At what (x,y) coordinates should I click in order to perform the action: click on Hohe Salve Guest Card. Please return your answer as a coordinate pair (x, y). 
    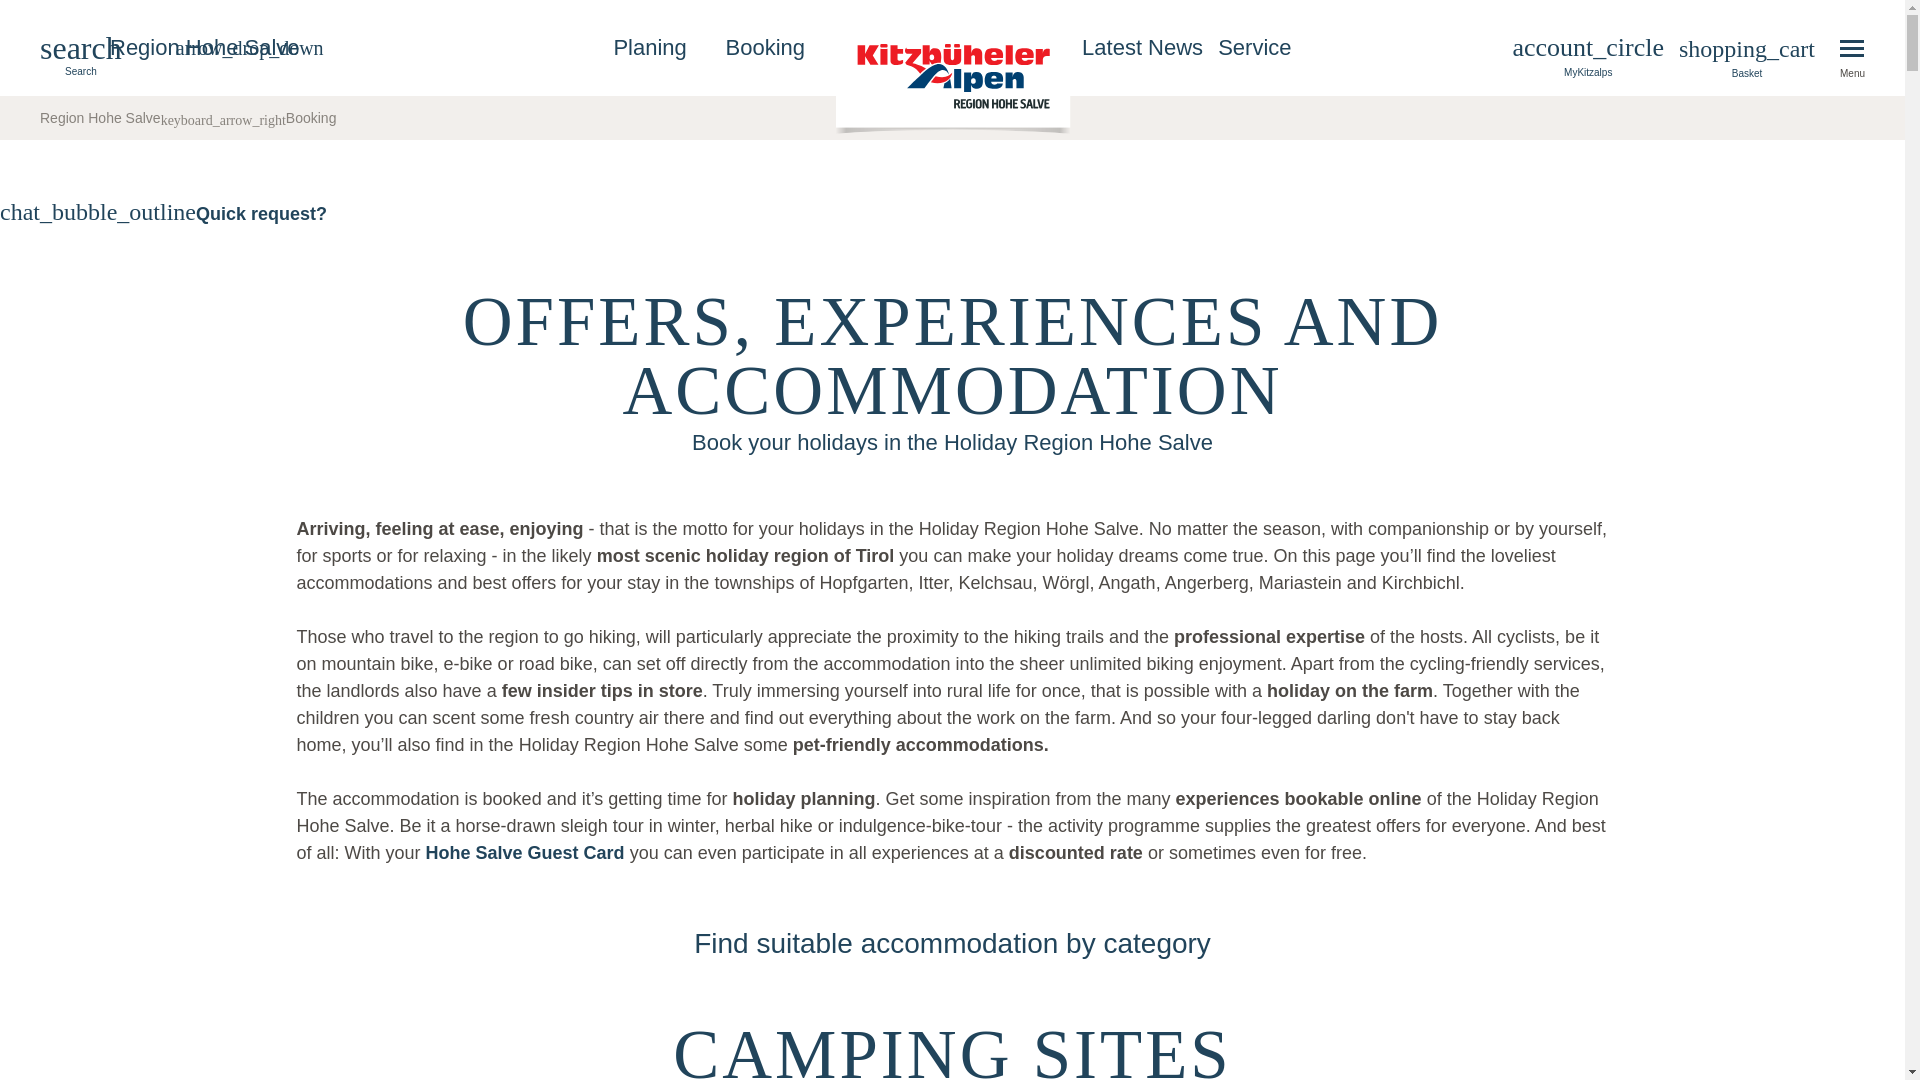
    Looking at the image, I should click on (526, 852).